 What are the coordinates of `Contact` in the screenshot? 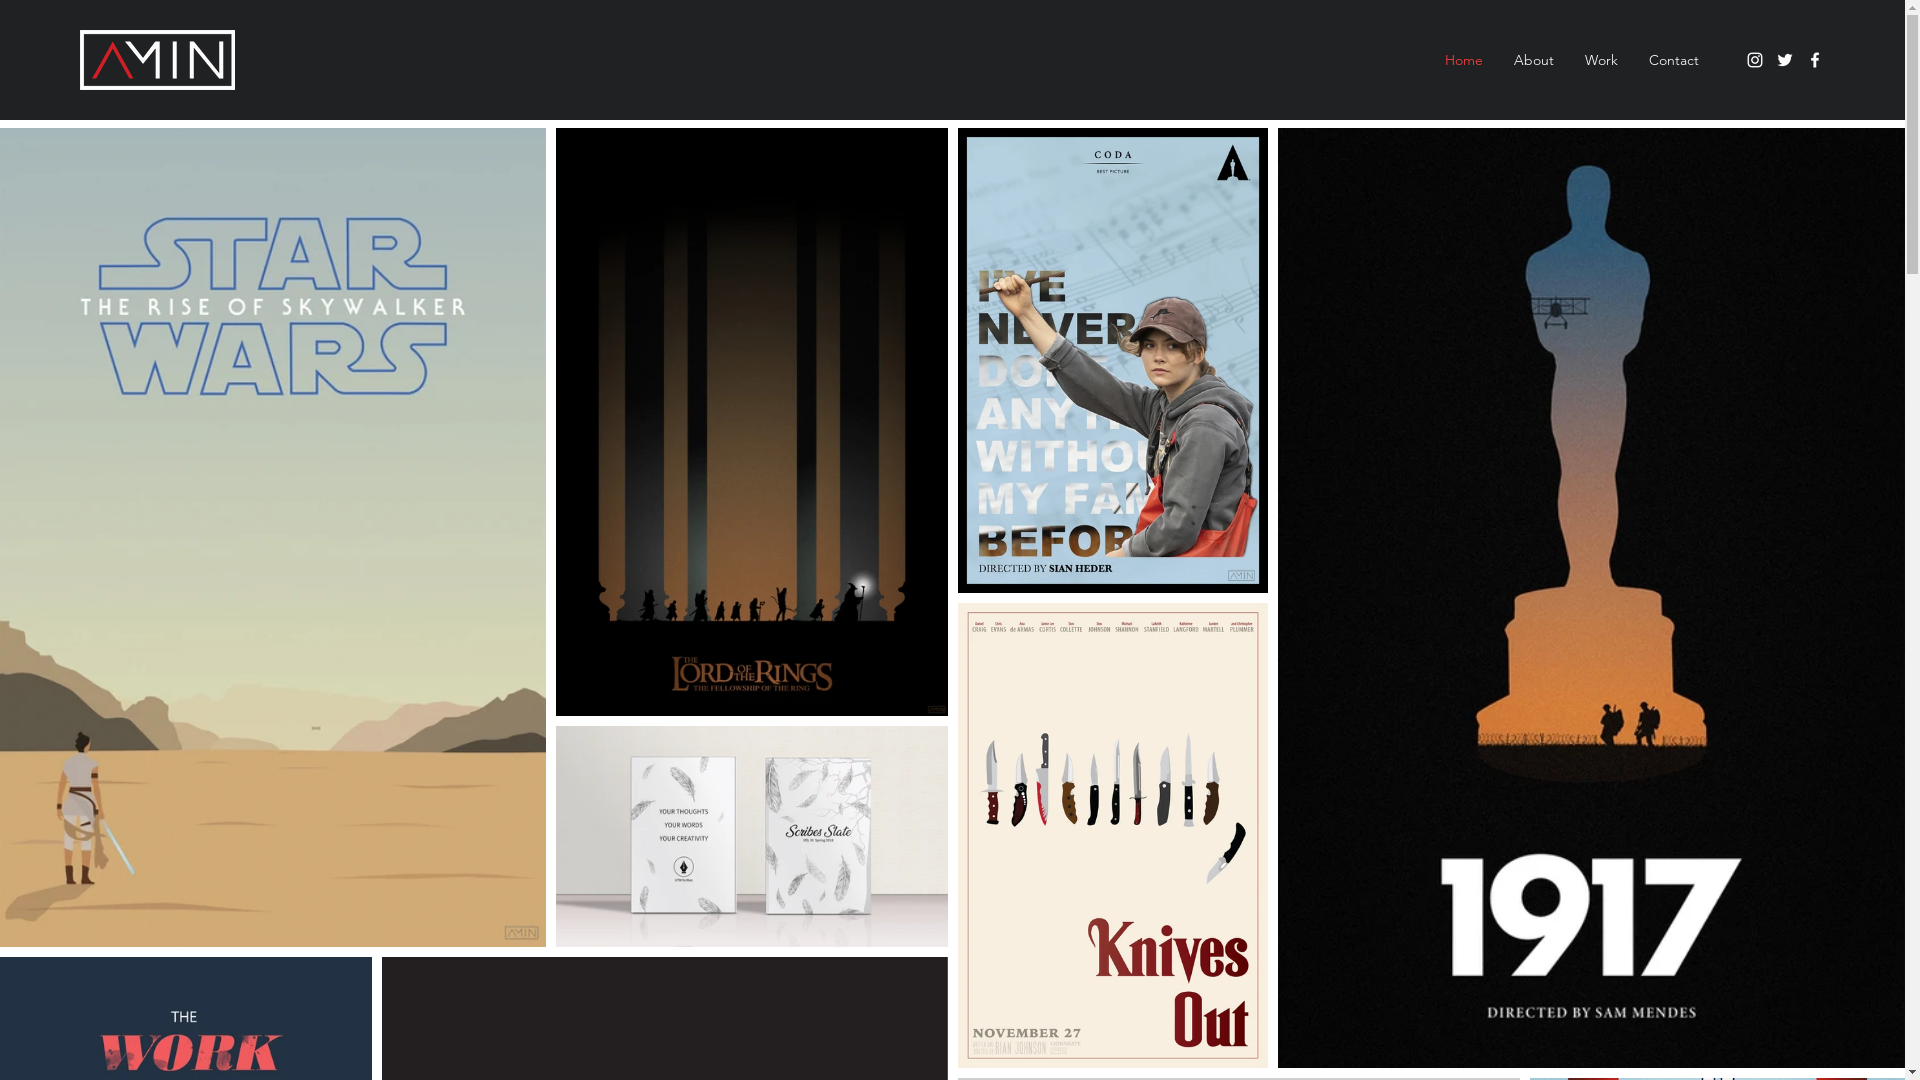 It's located at (1674, 60).